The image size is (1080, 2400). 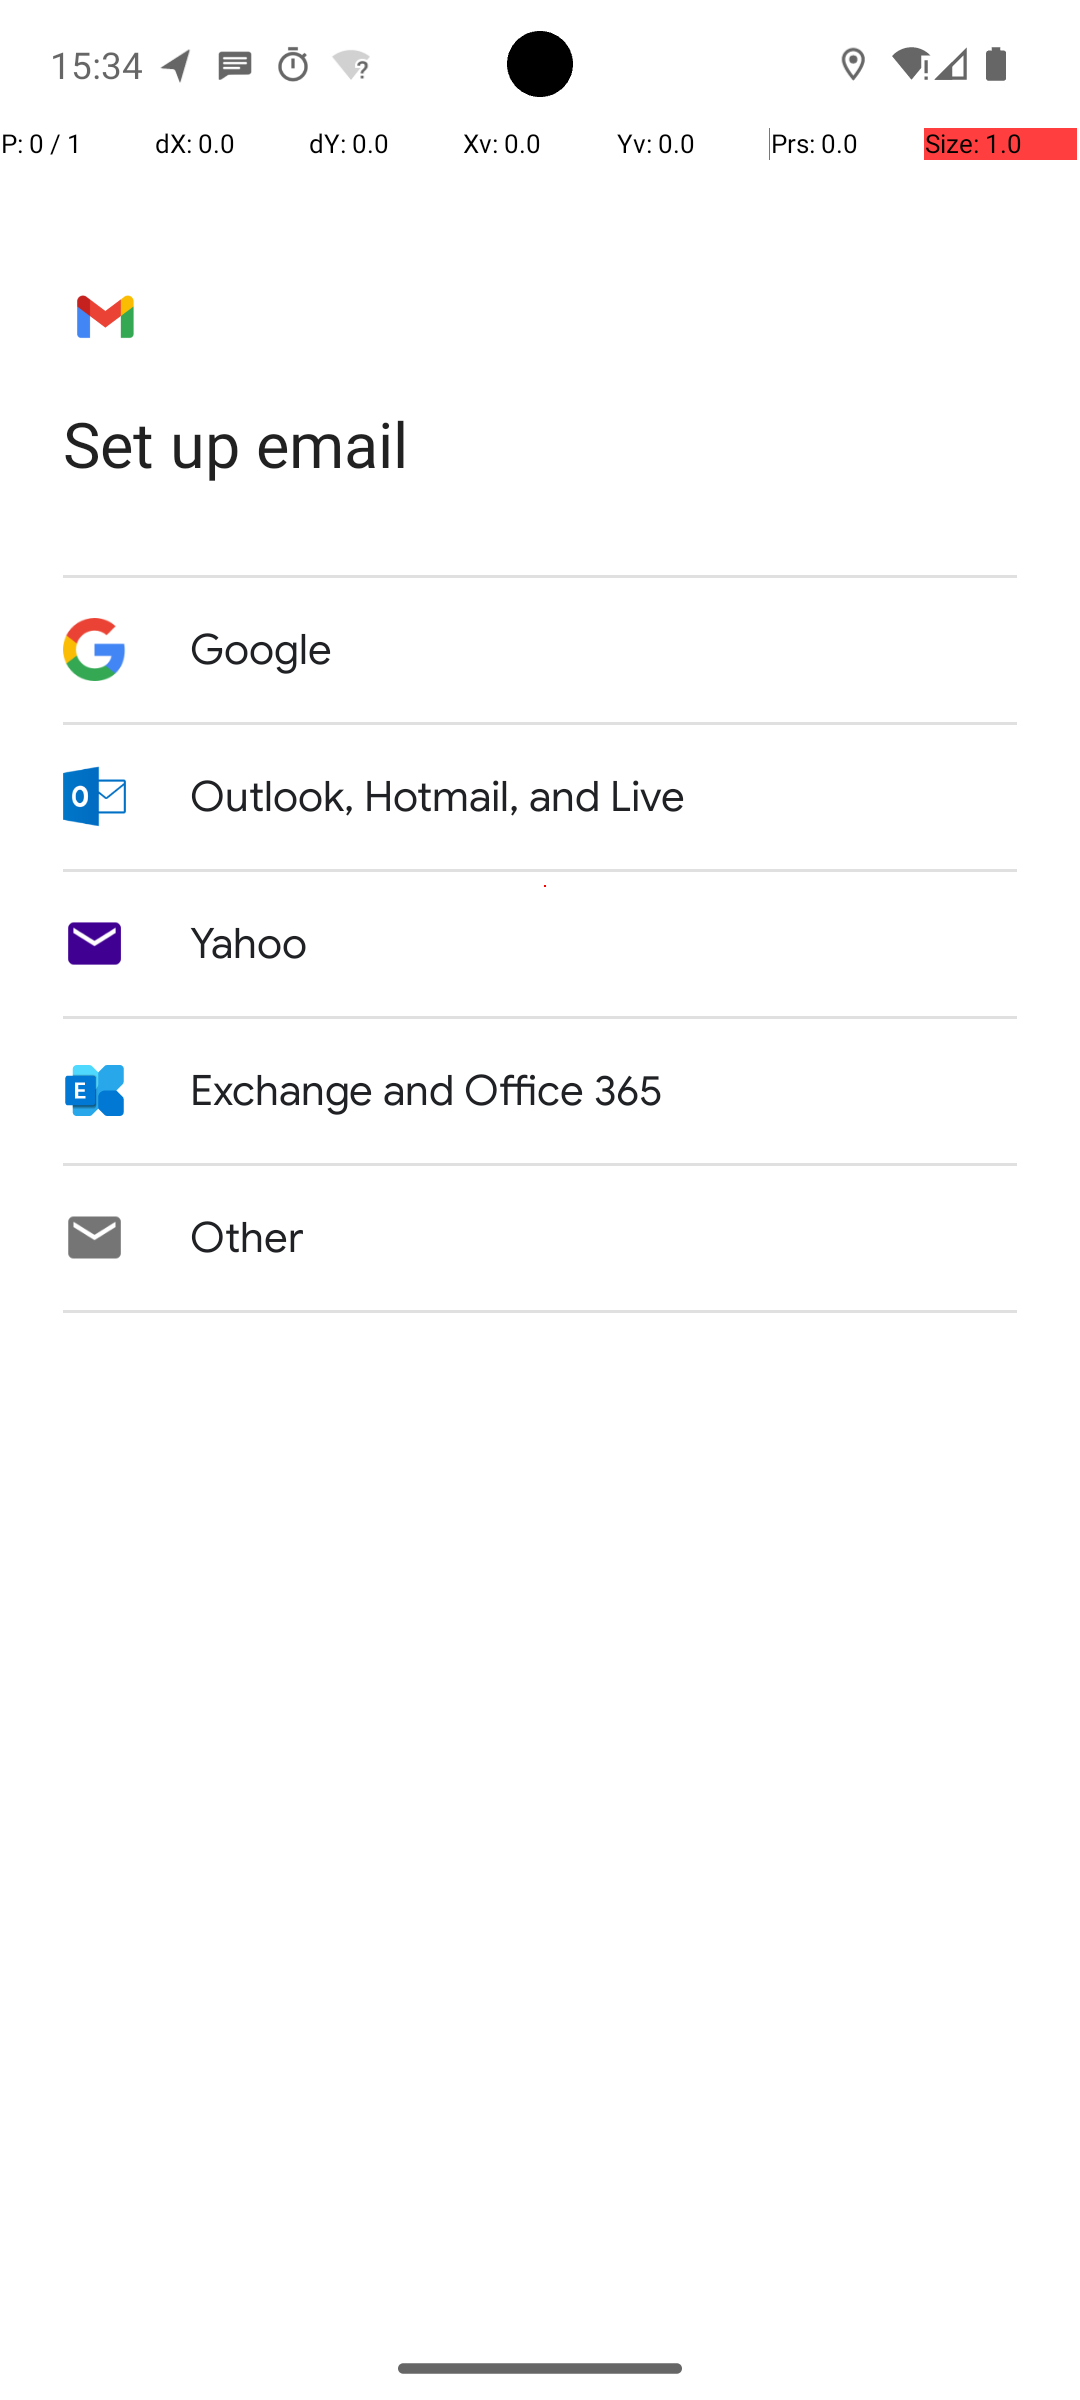 What do you see at coordinates (540, 444) in the screenshot?
I see `Set up email` at bounding box center [540, 444].